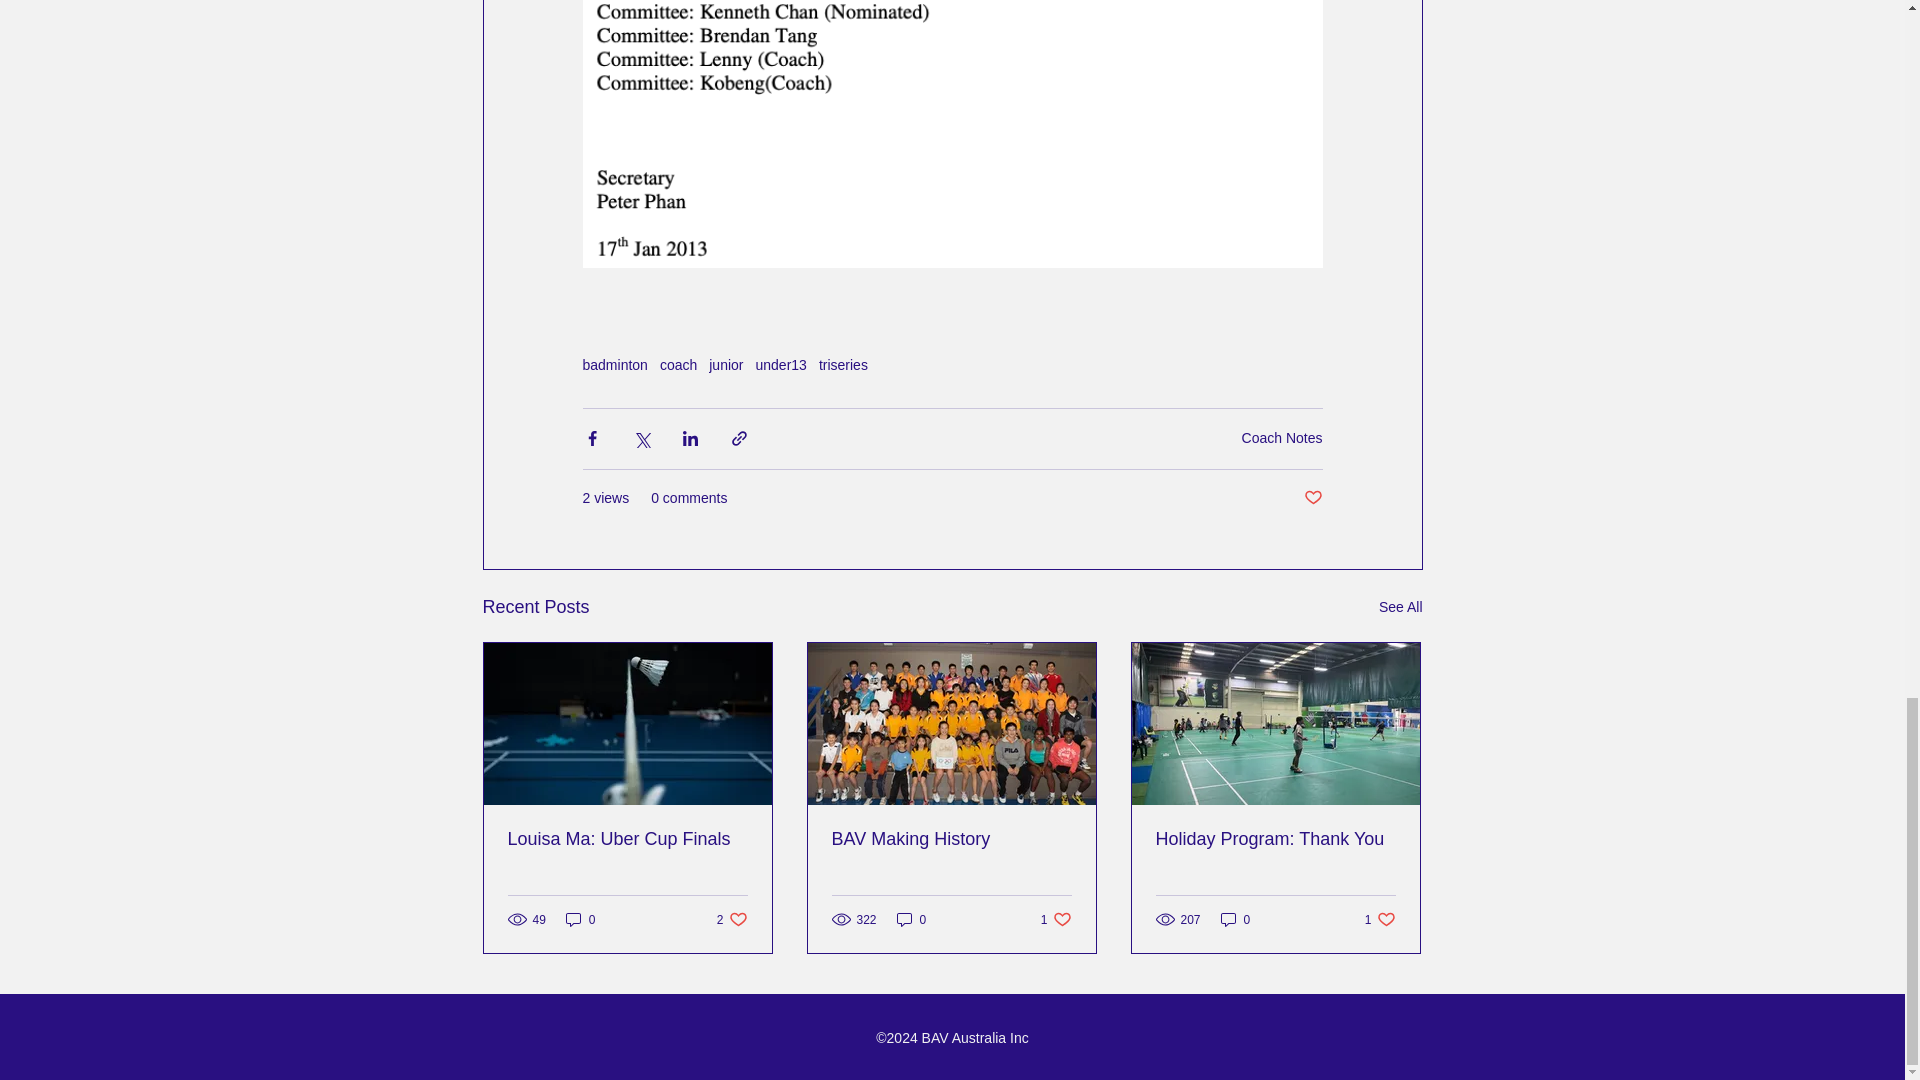  What do you see at coordinates (580, 919) in the screenshot?
I see `0` at bounding box center [580, 919].